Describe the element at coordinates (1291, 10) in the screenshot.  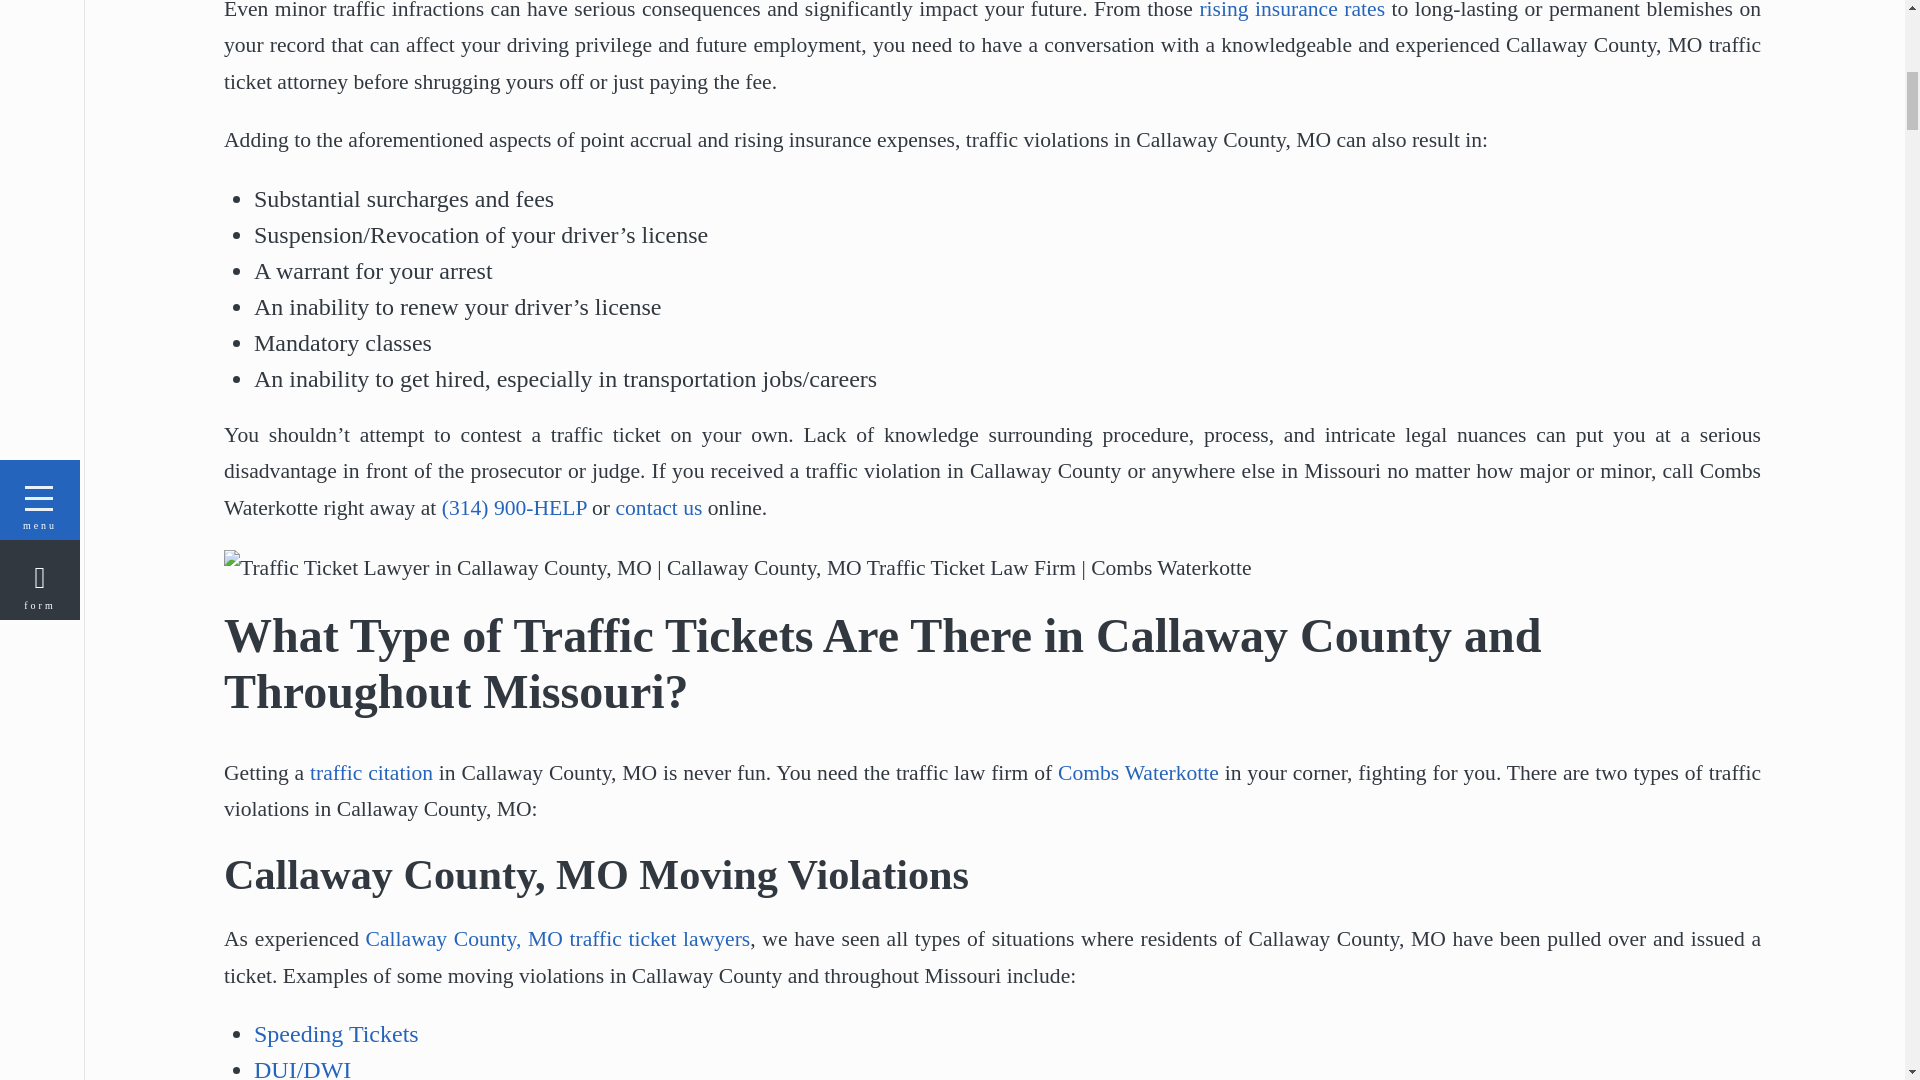
I see `Traffic Ticket Lawyer Callaway County, MO - Bankrate` at that location.